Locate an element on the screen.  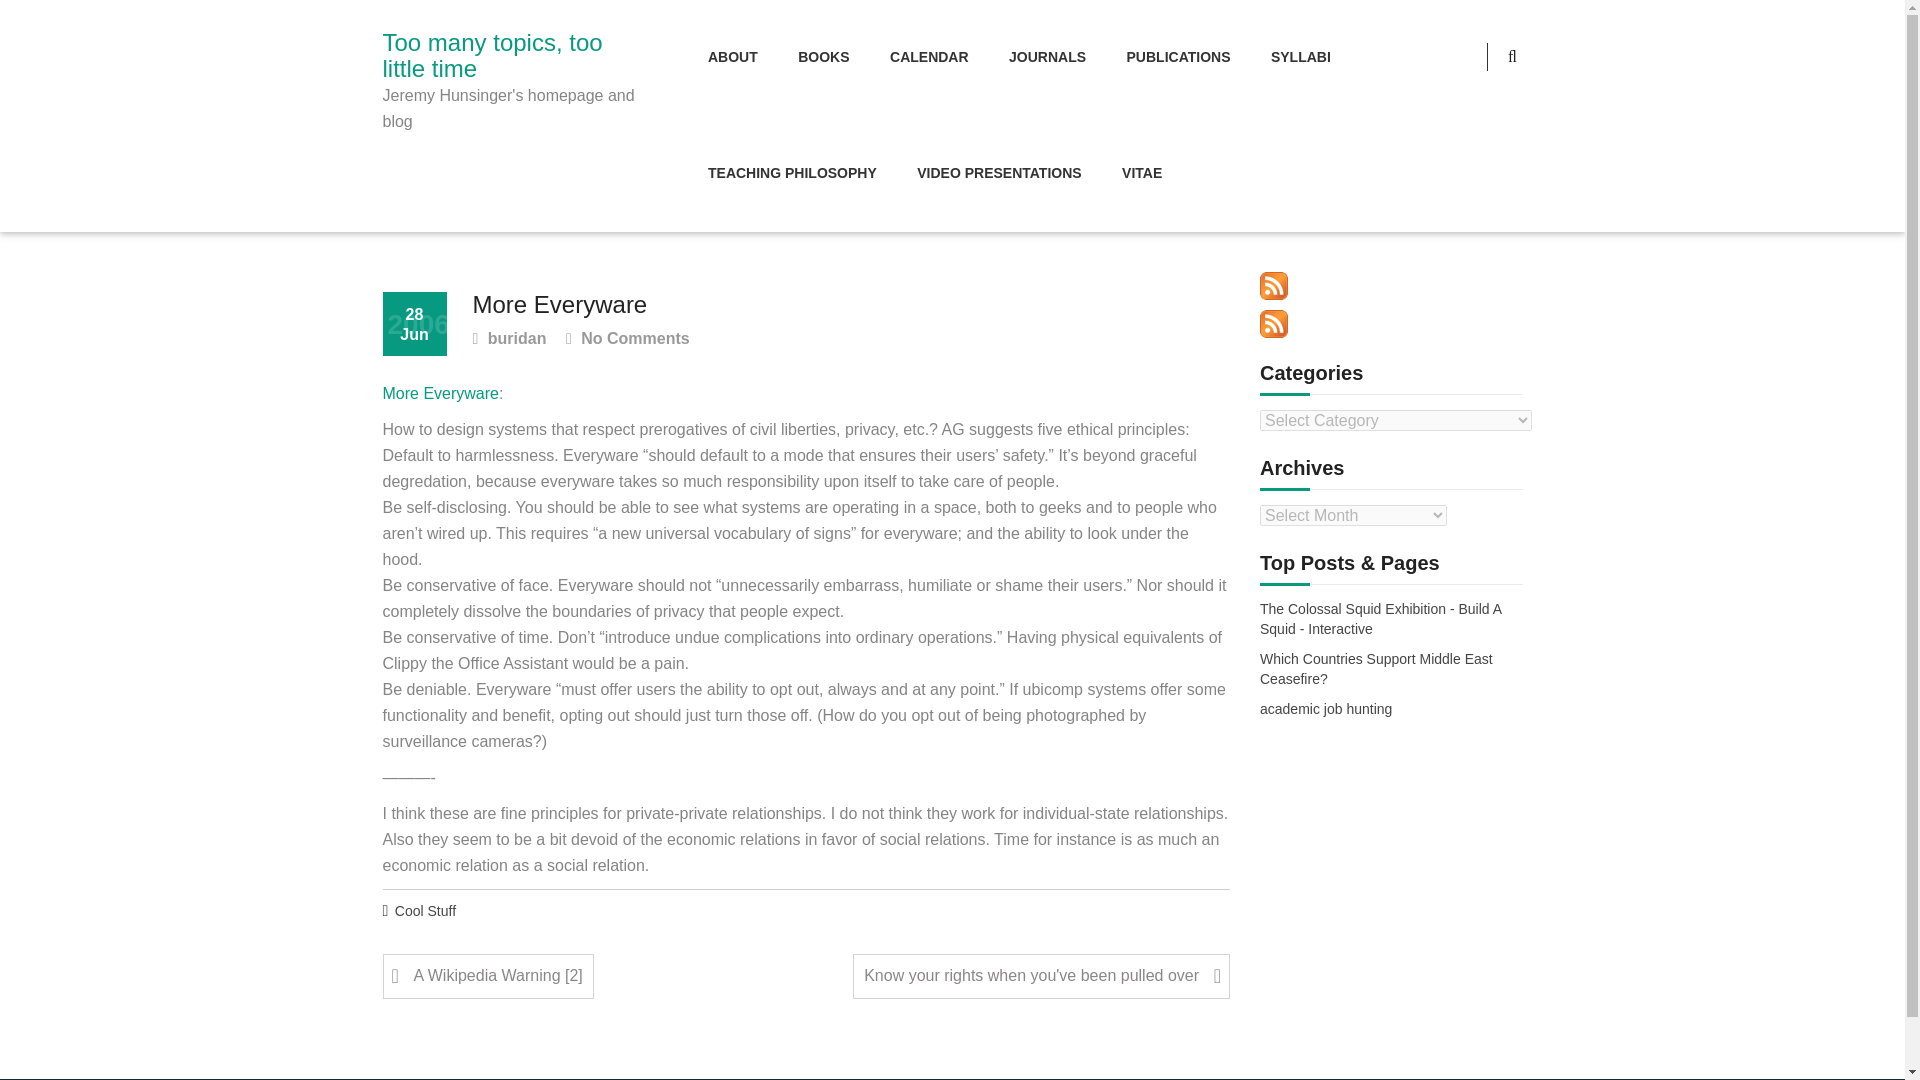
Know your rights when you've been pulled over is located at coordinates (1041, 976).